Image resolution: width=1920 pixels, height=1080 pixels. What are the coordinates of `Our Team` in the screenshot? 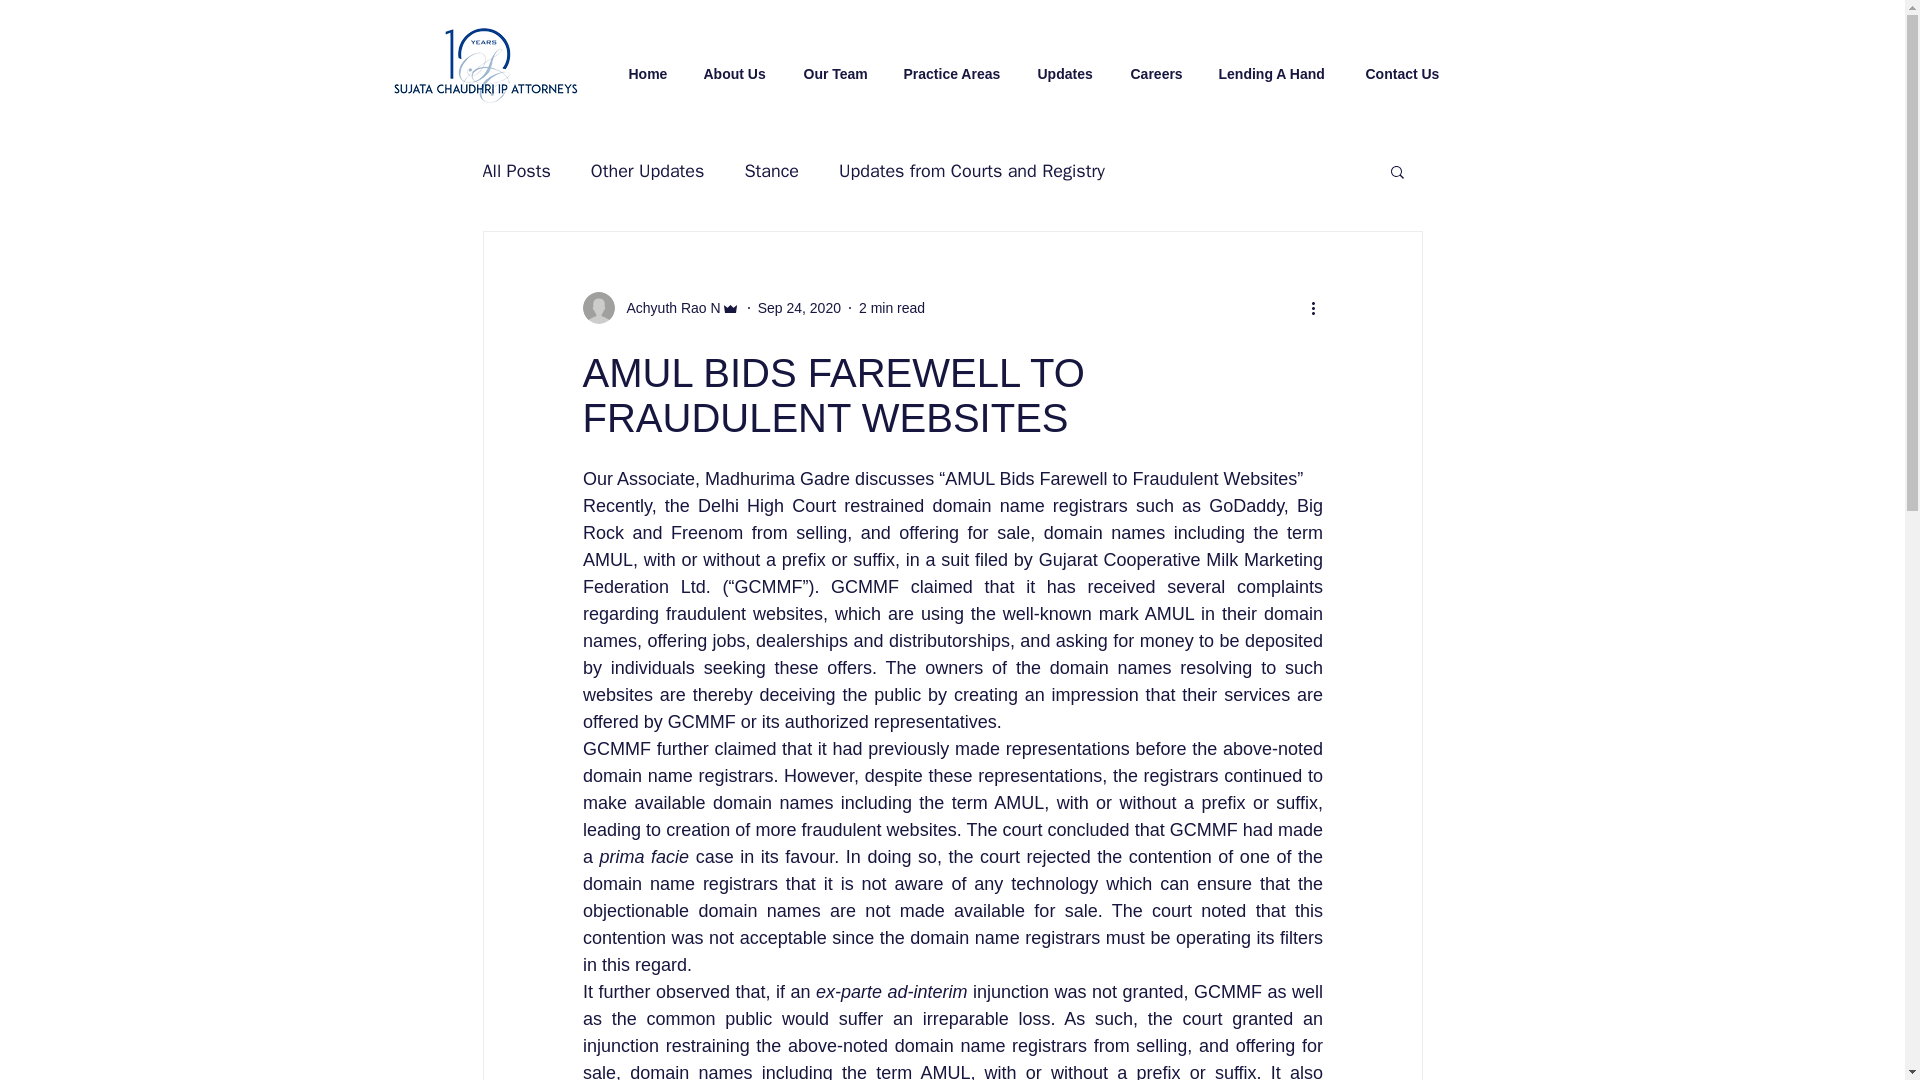 It's located at (835, 65).